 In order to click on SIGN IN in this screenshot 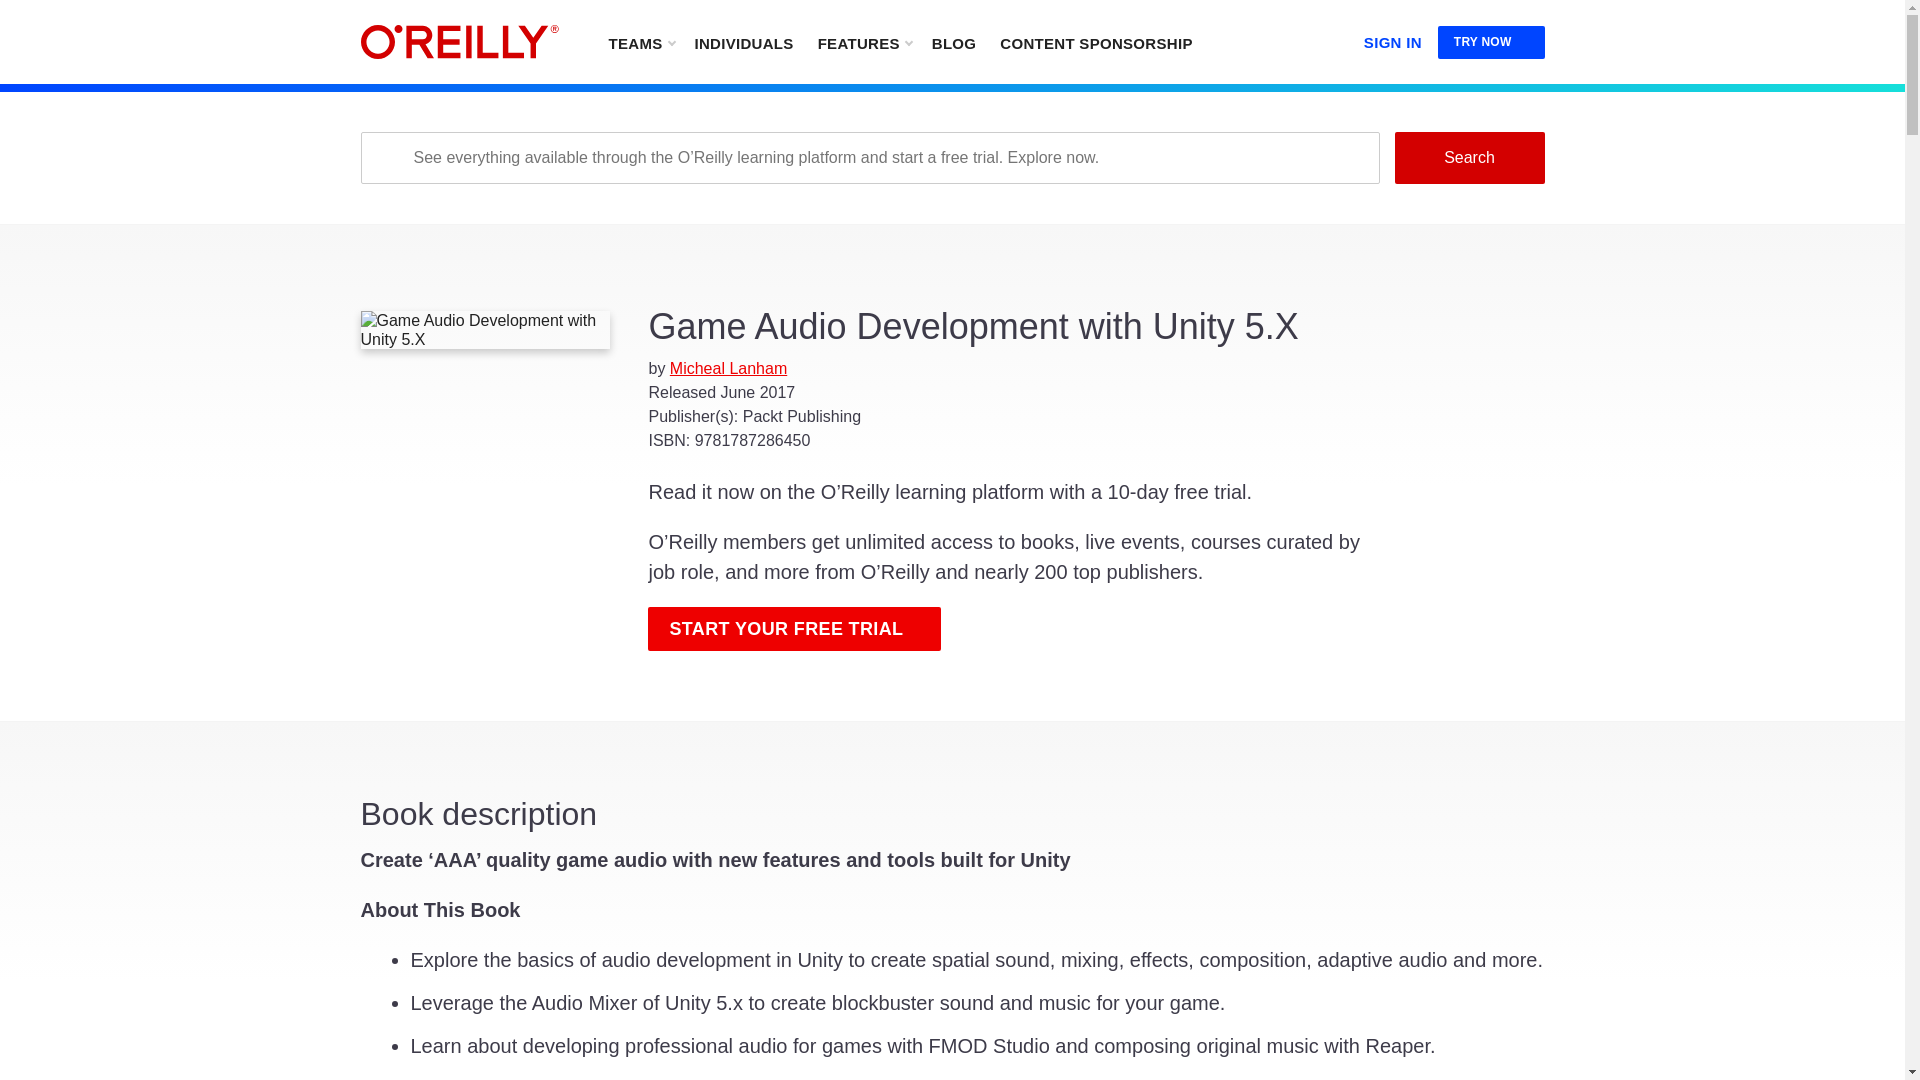, I will do `click(1392, 38)`.